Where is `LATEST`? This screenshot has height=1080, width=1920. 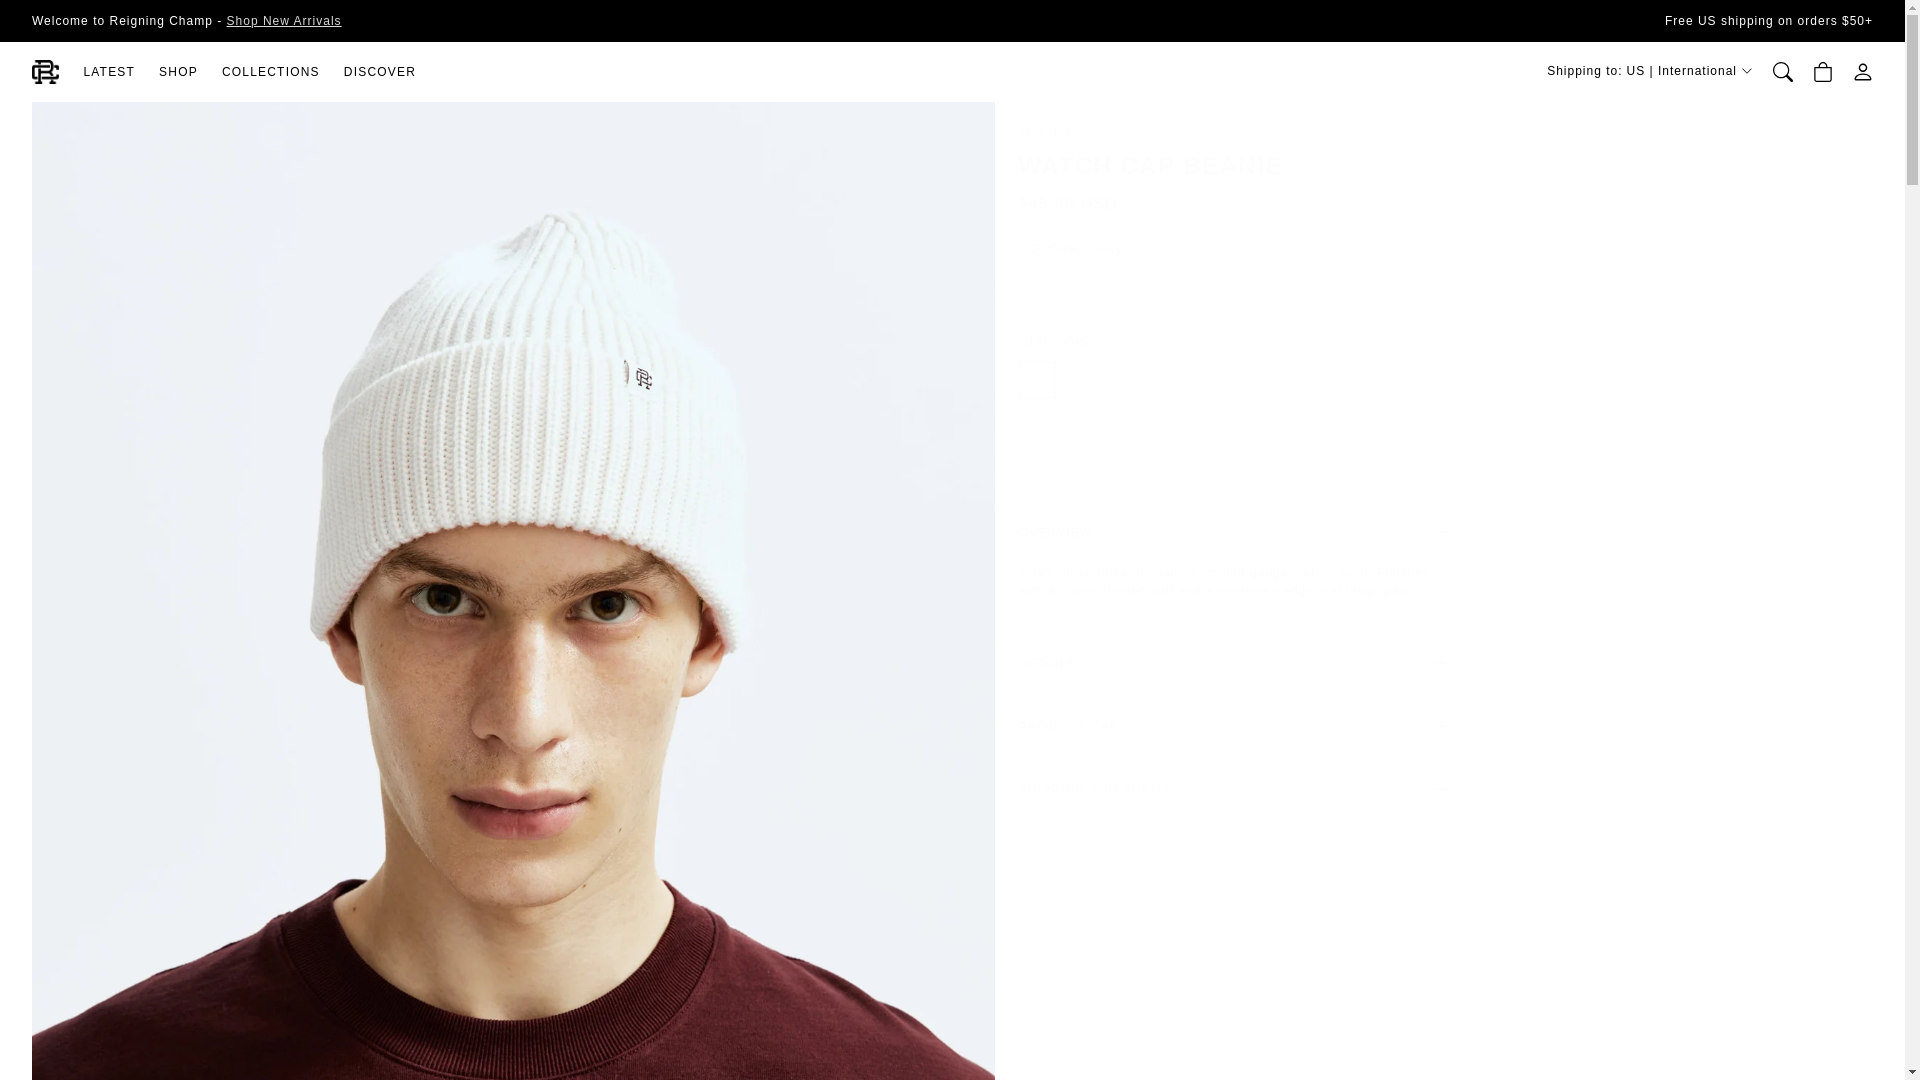
LATEST is located at coordinates (108, 72).